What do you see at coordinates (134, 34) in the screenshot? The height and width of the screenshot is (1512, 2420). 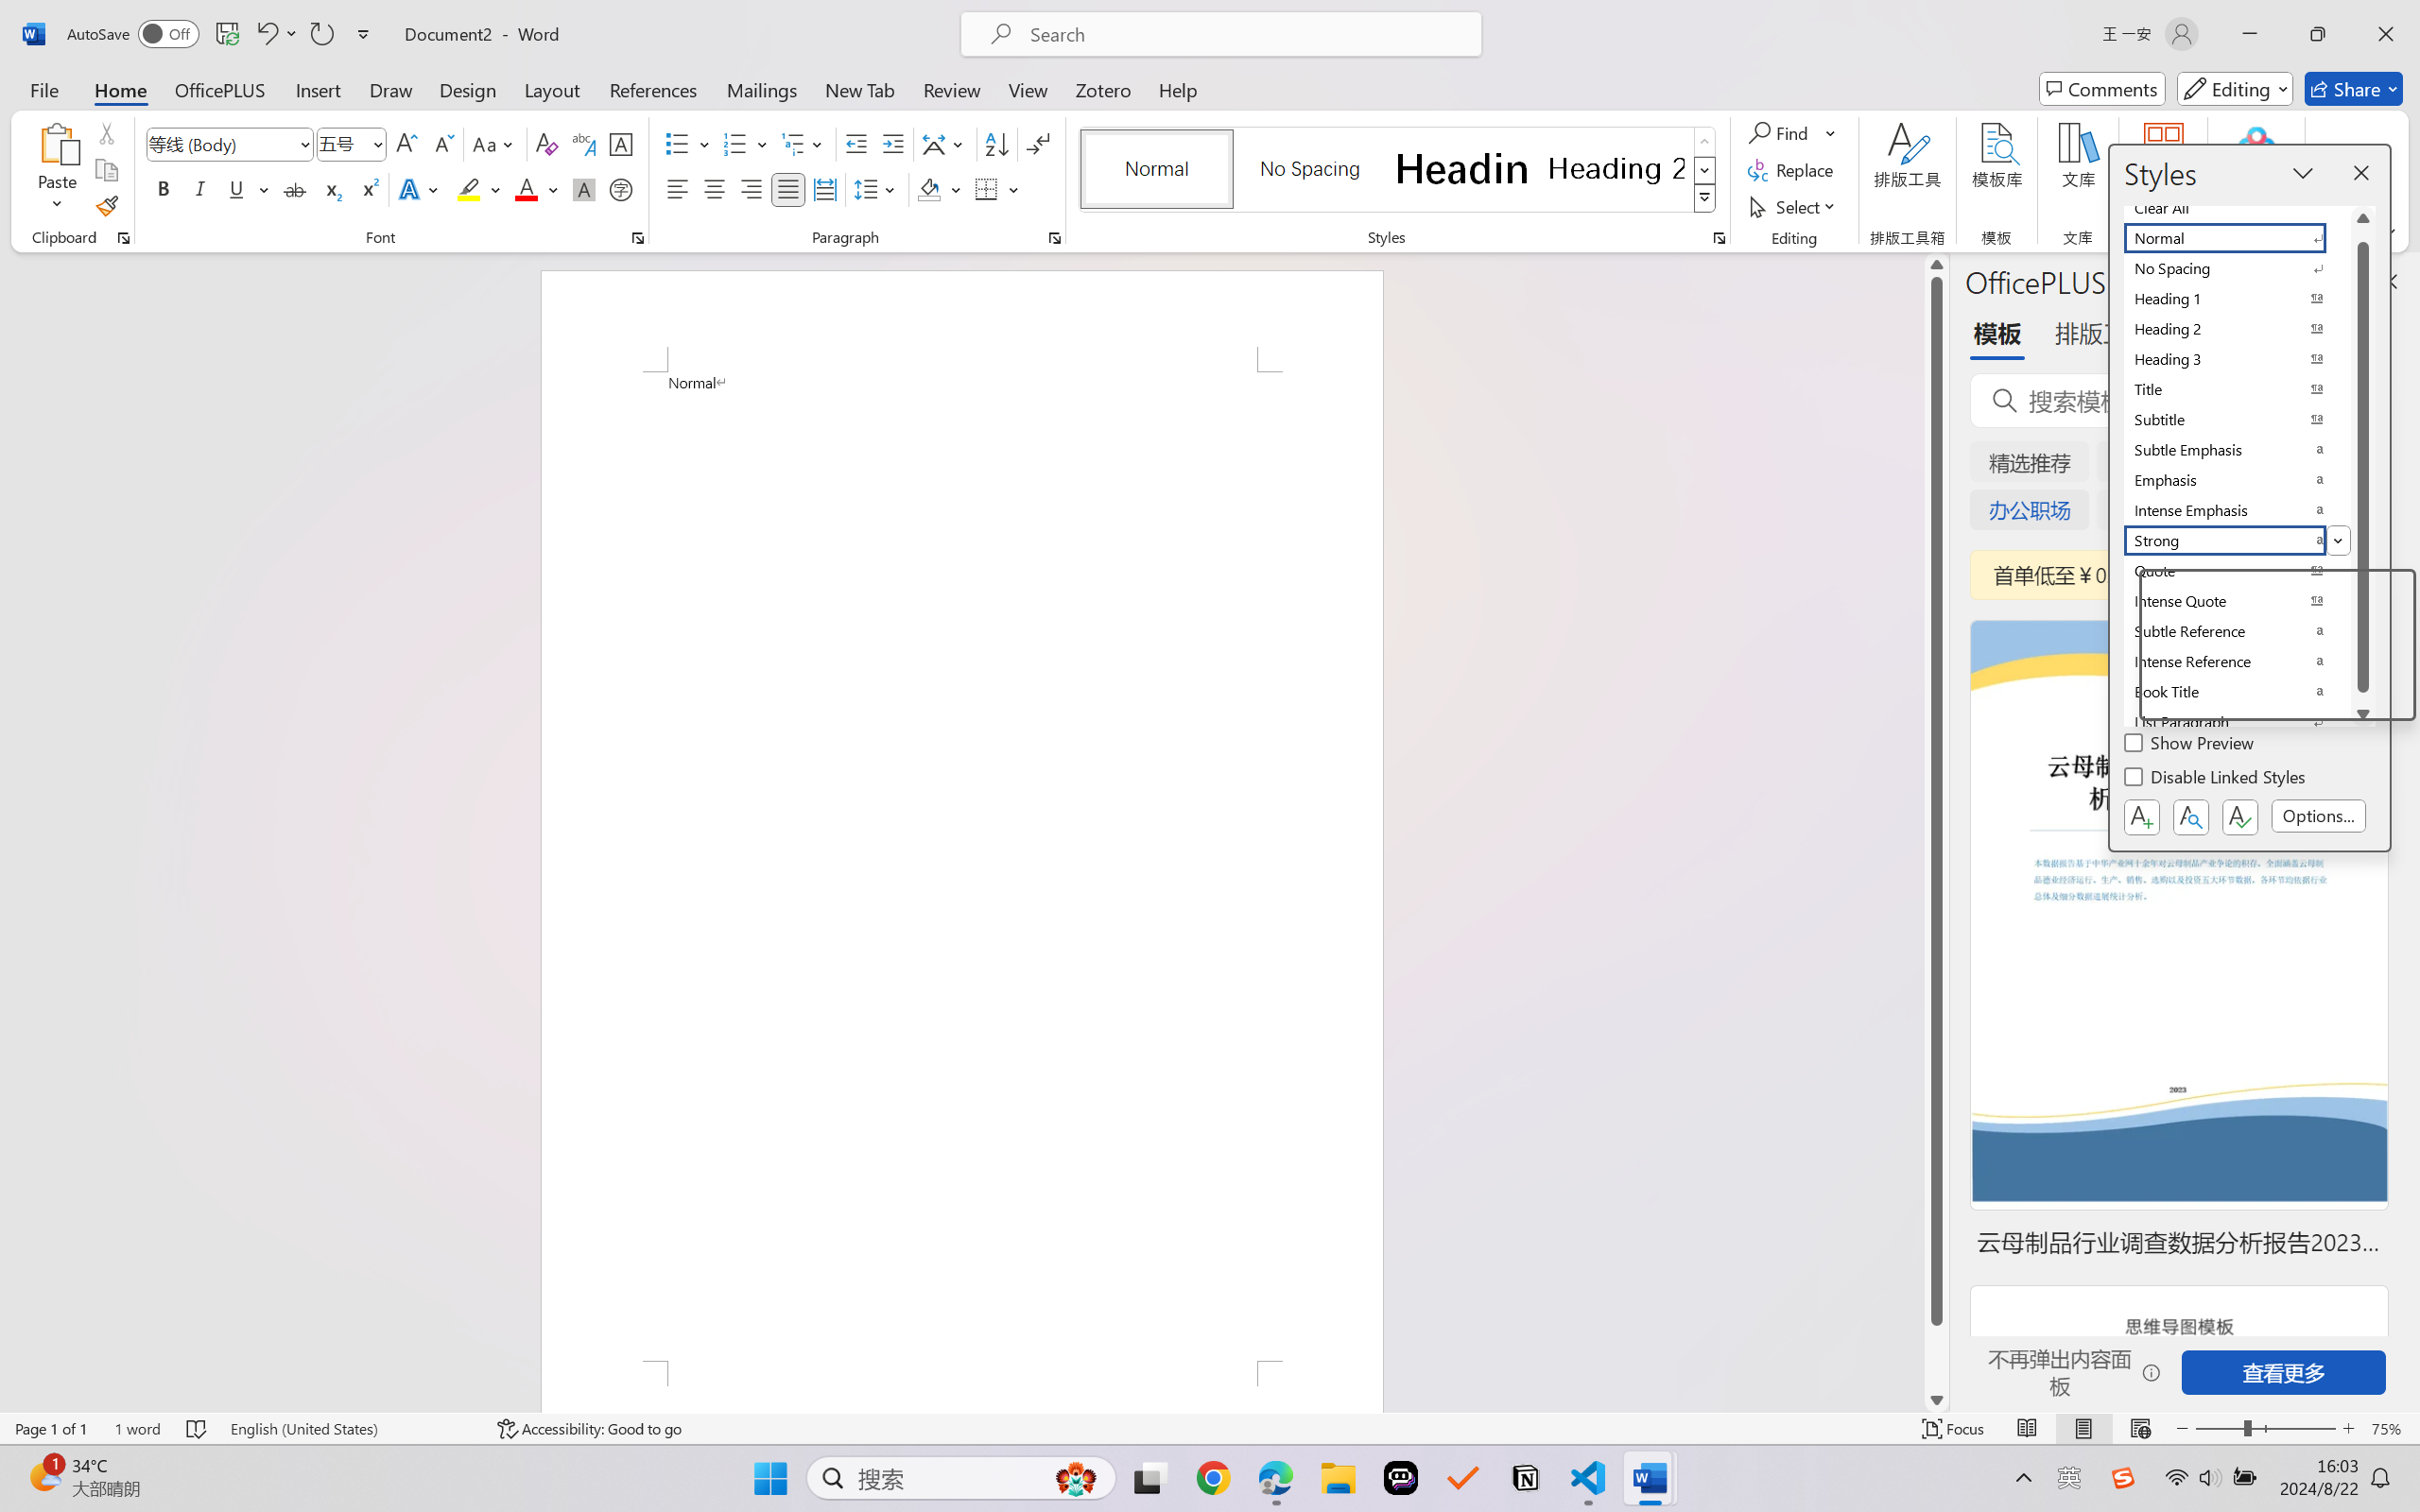 I see `AutoSave` at bounding box center [134, 34].